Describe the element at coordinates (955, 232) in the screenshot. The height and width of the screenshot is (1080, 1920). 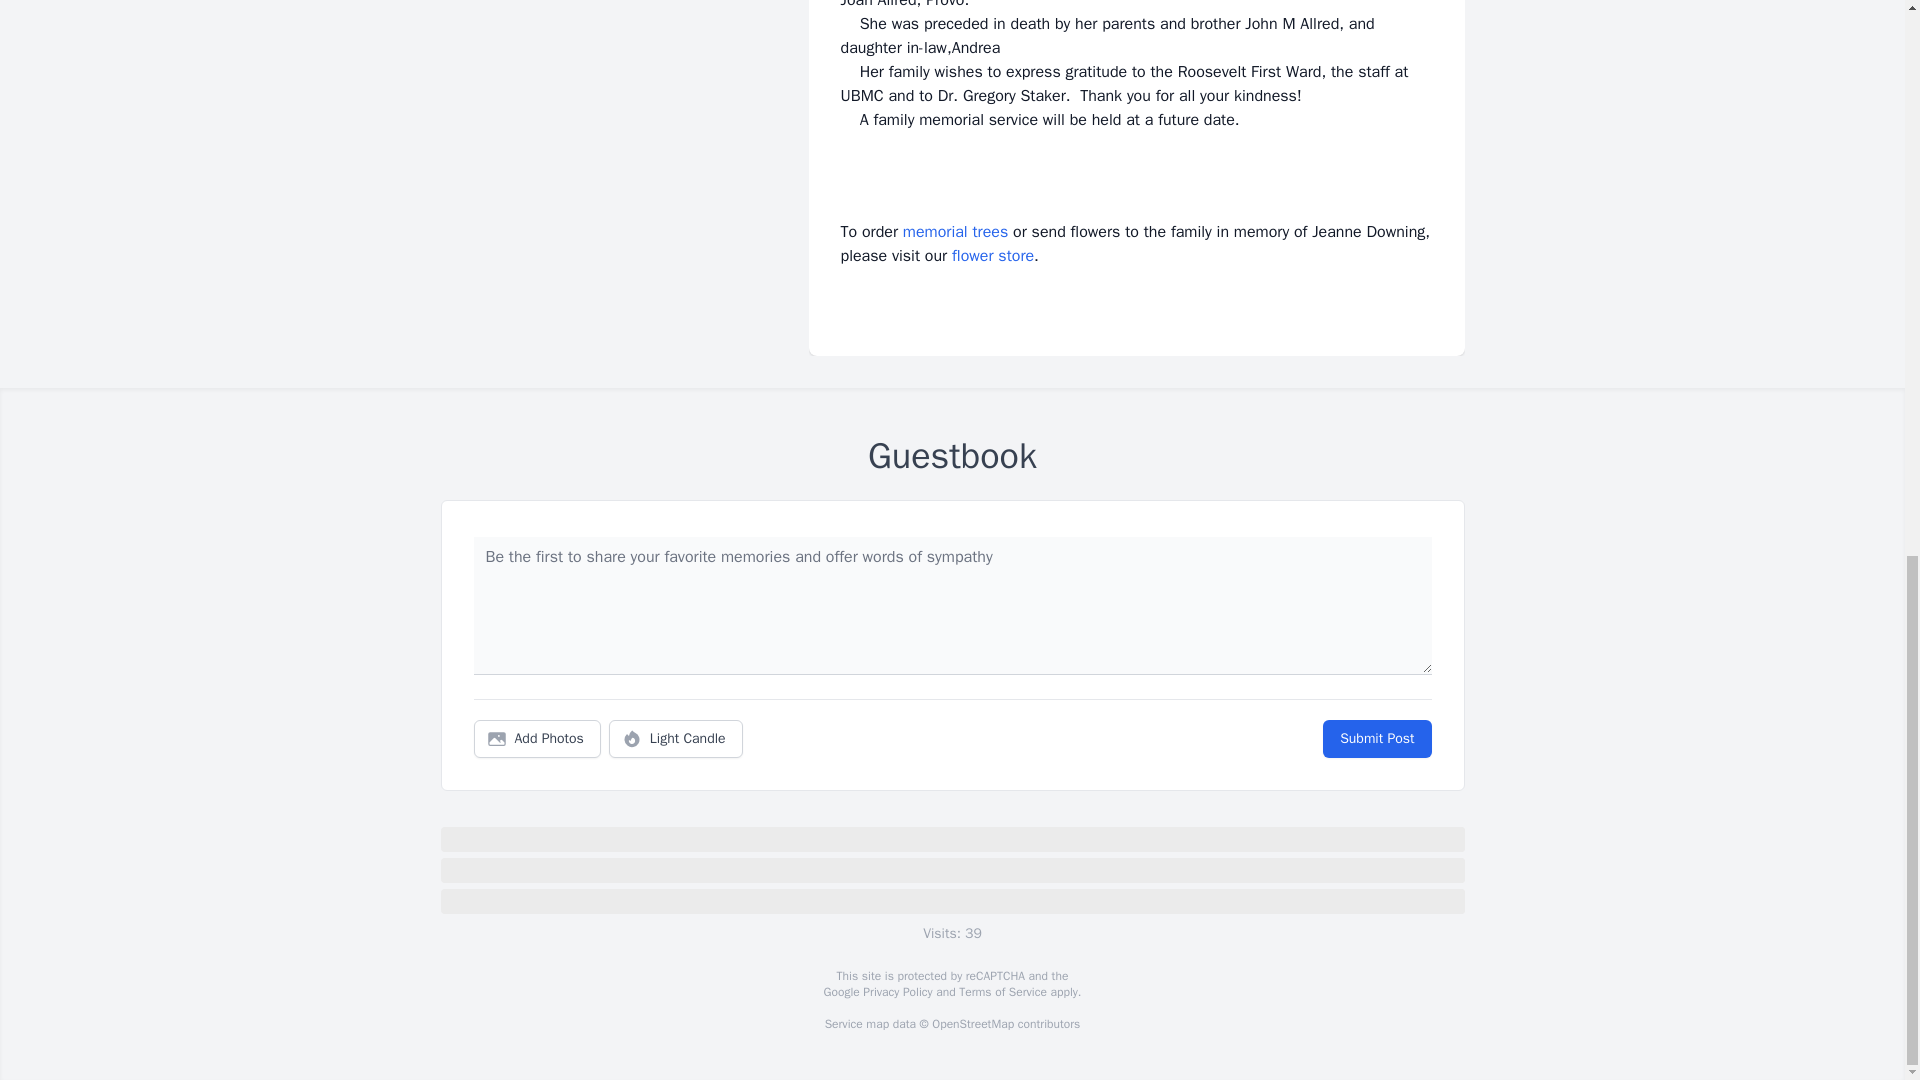
I see `memorial trees` at that location.